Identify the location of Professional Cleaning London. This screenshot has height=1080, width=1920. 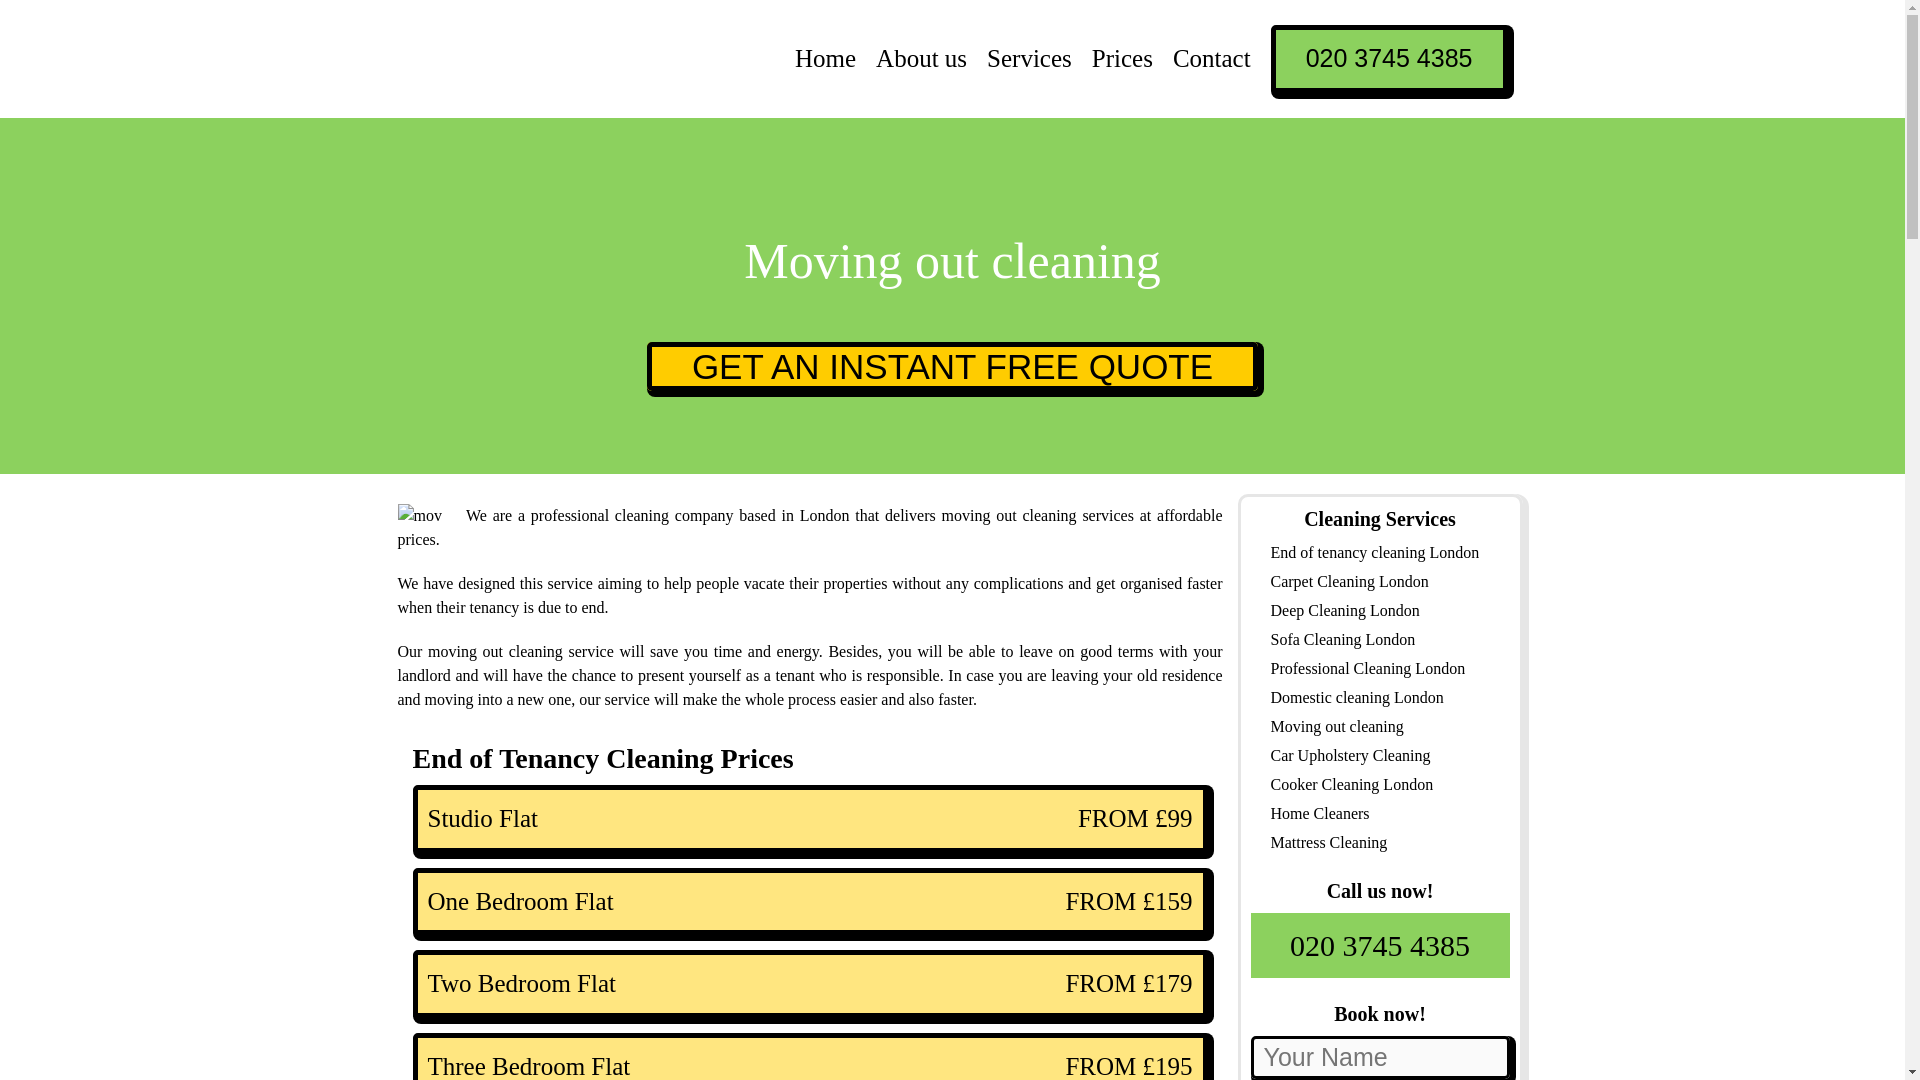
(1366, 668).